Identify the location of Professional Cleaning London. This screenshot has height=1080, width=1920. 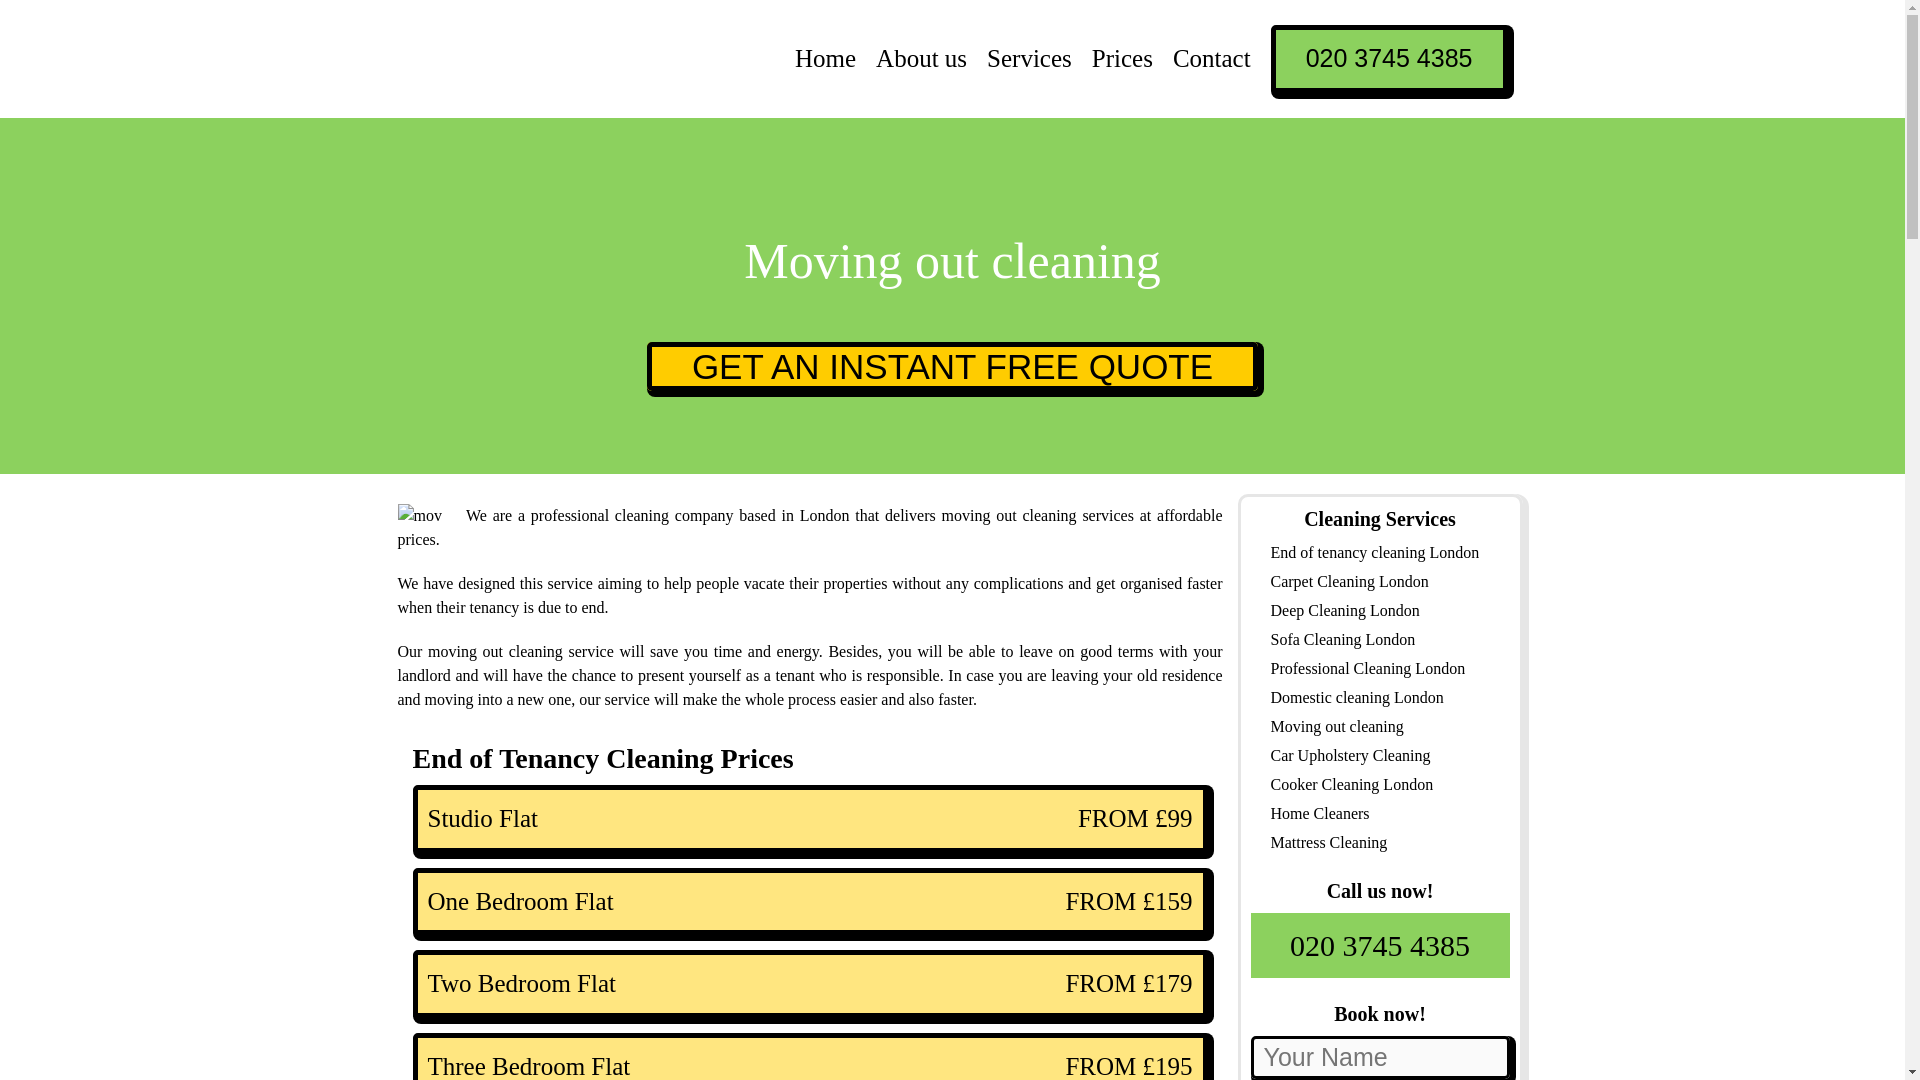
(1366, 668).